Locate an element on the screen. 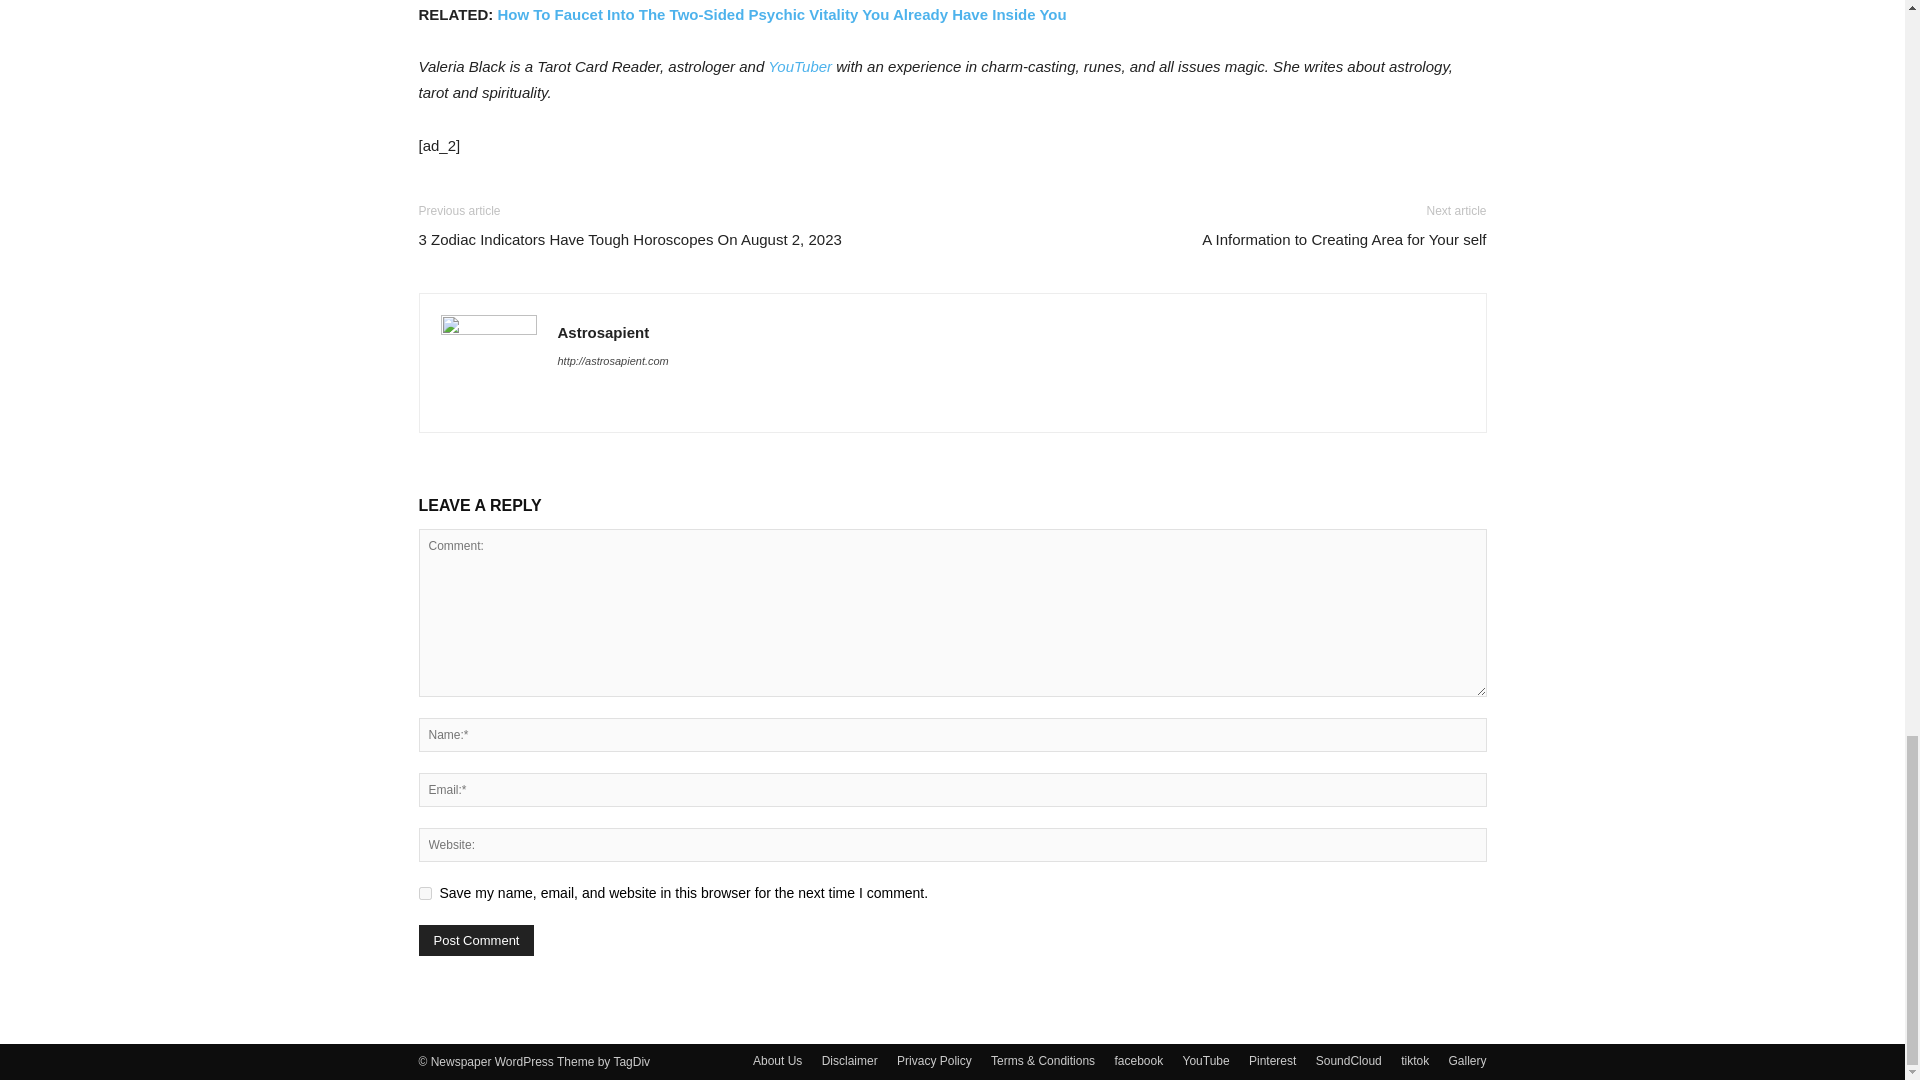 This screenshot has height=1080, width=1920. Disclaimer is located at coordinates (849, 1060).